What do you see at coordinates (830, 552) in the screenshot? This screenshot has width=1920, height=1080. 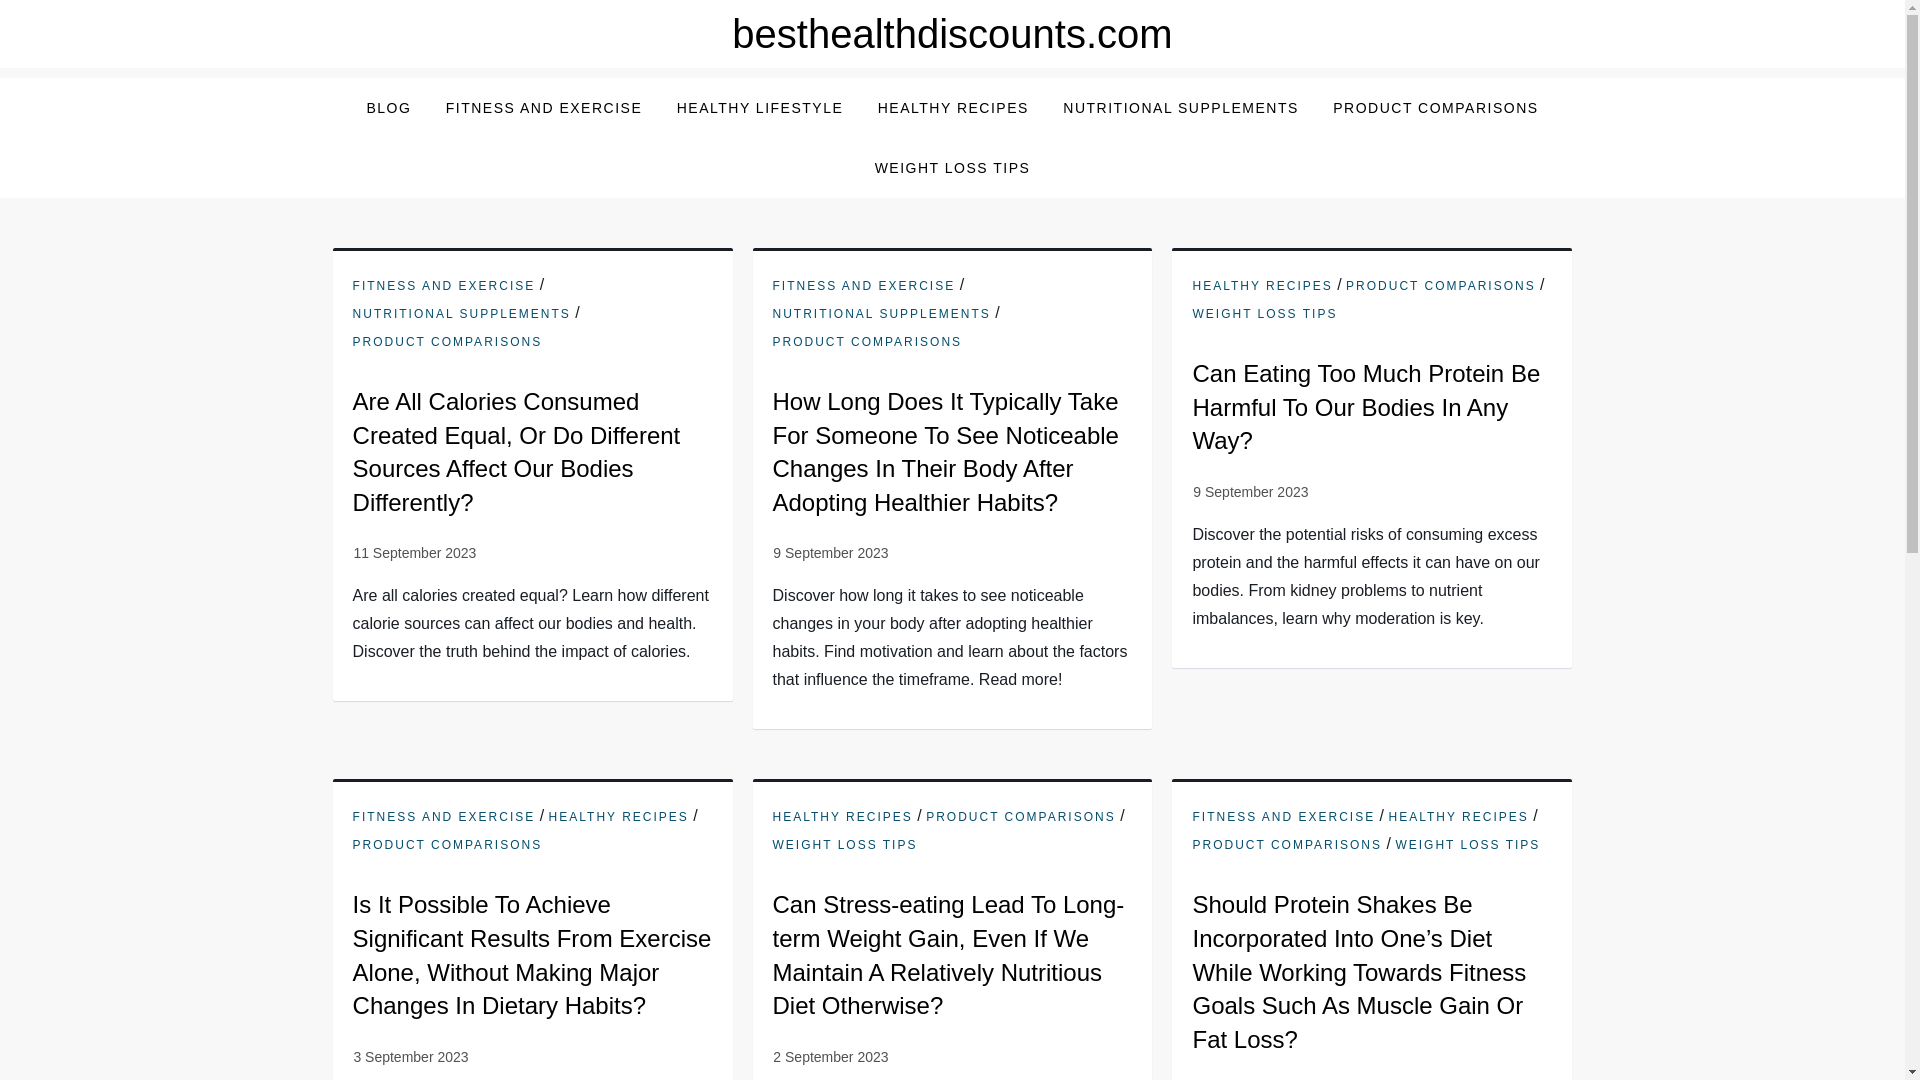 I see `9 September 2023` at bounding box center [830, 552].